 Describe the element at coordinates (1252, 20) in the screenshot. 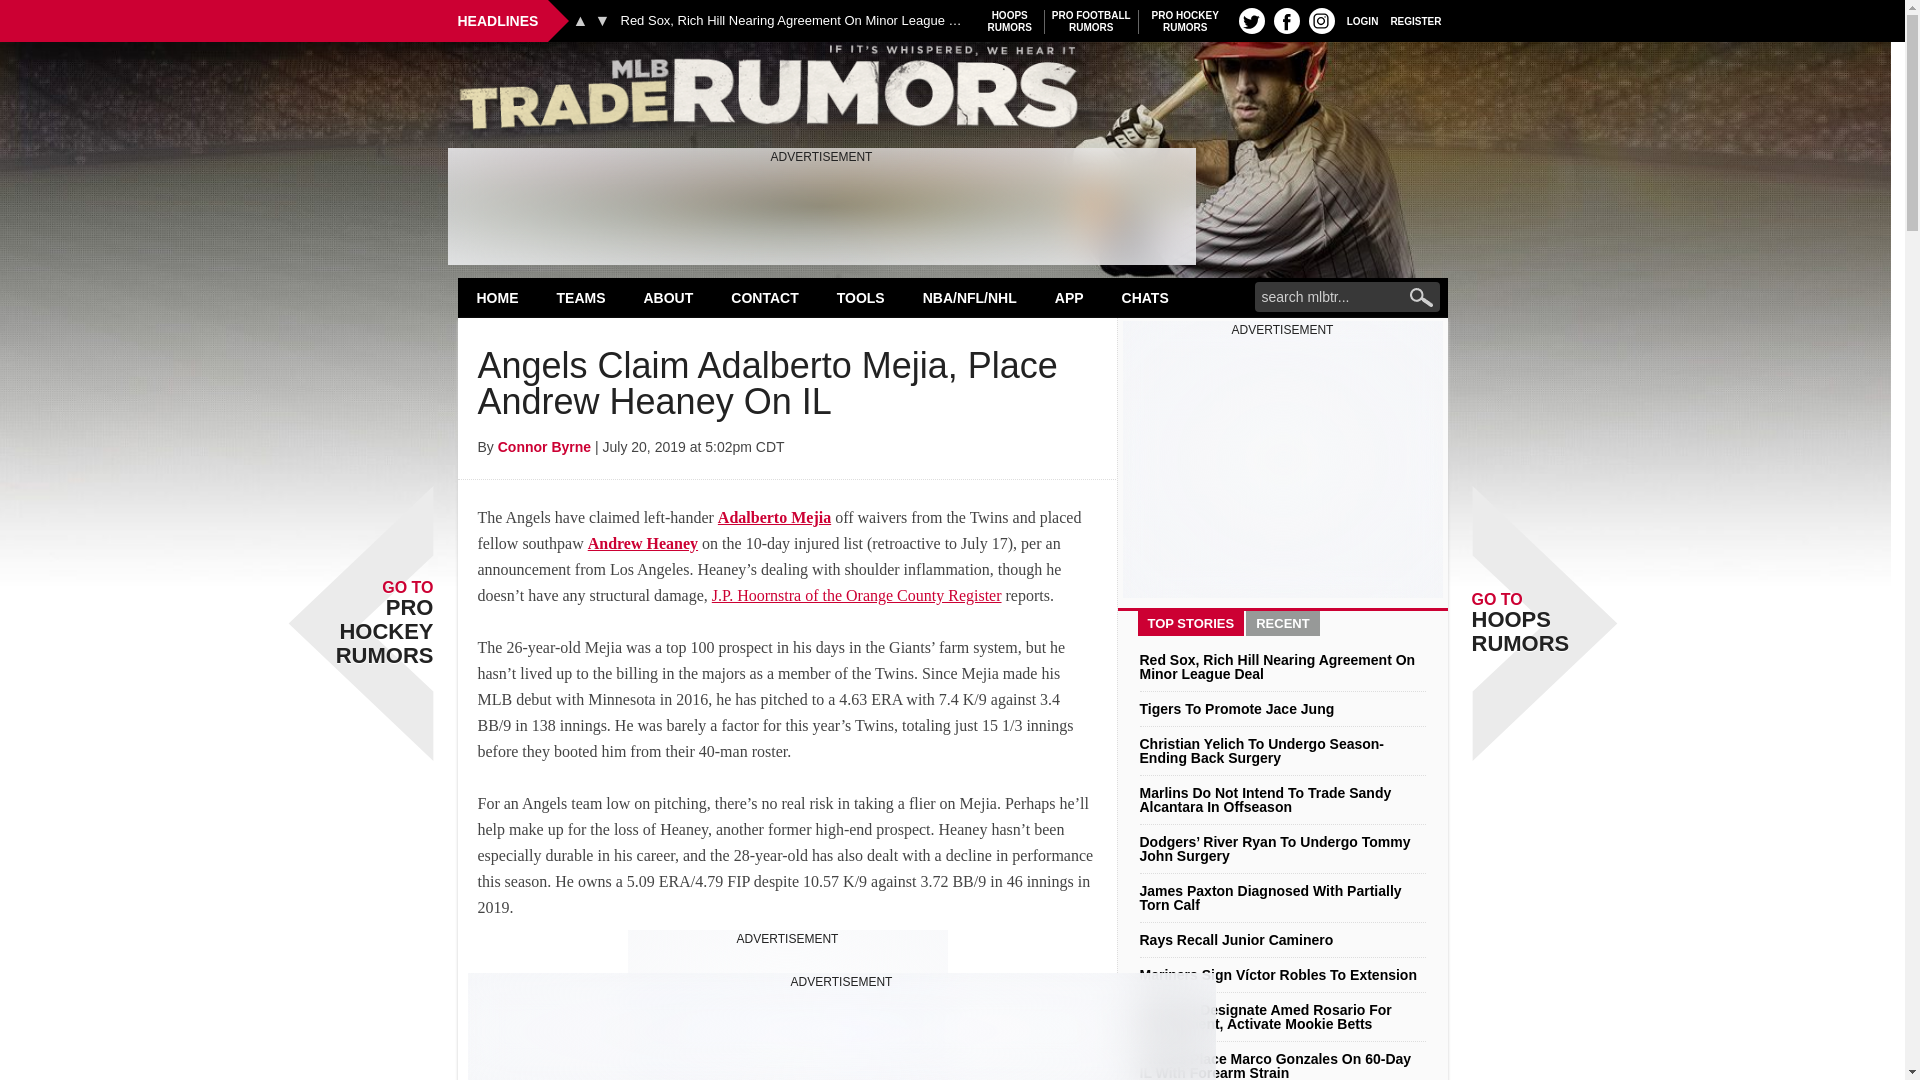

I see `Twitter profile` at that location.